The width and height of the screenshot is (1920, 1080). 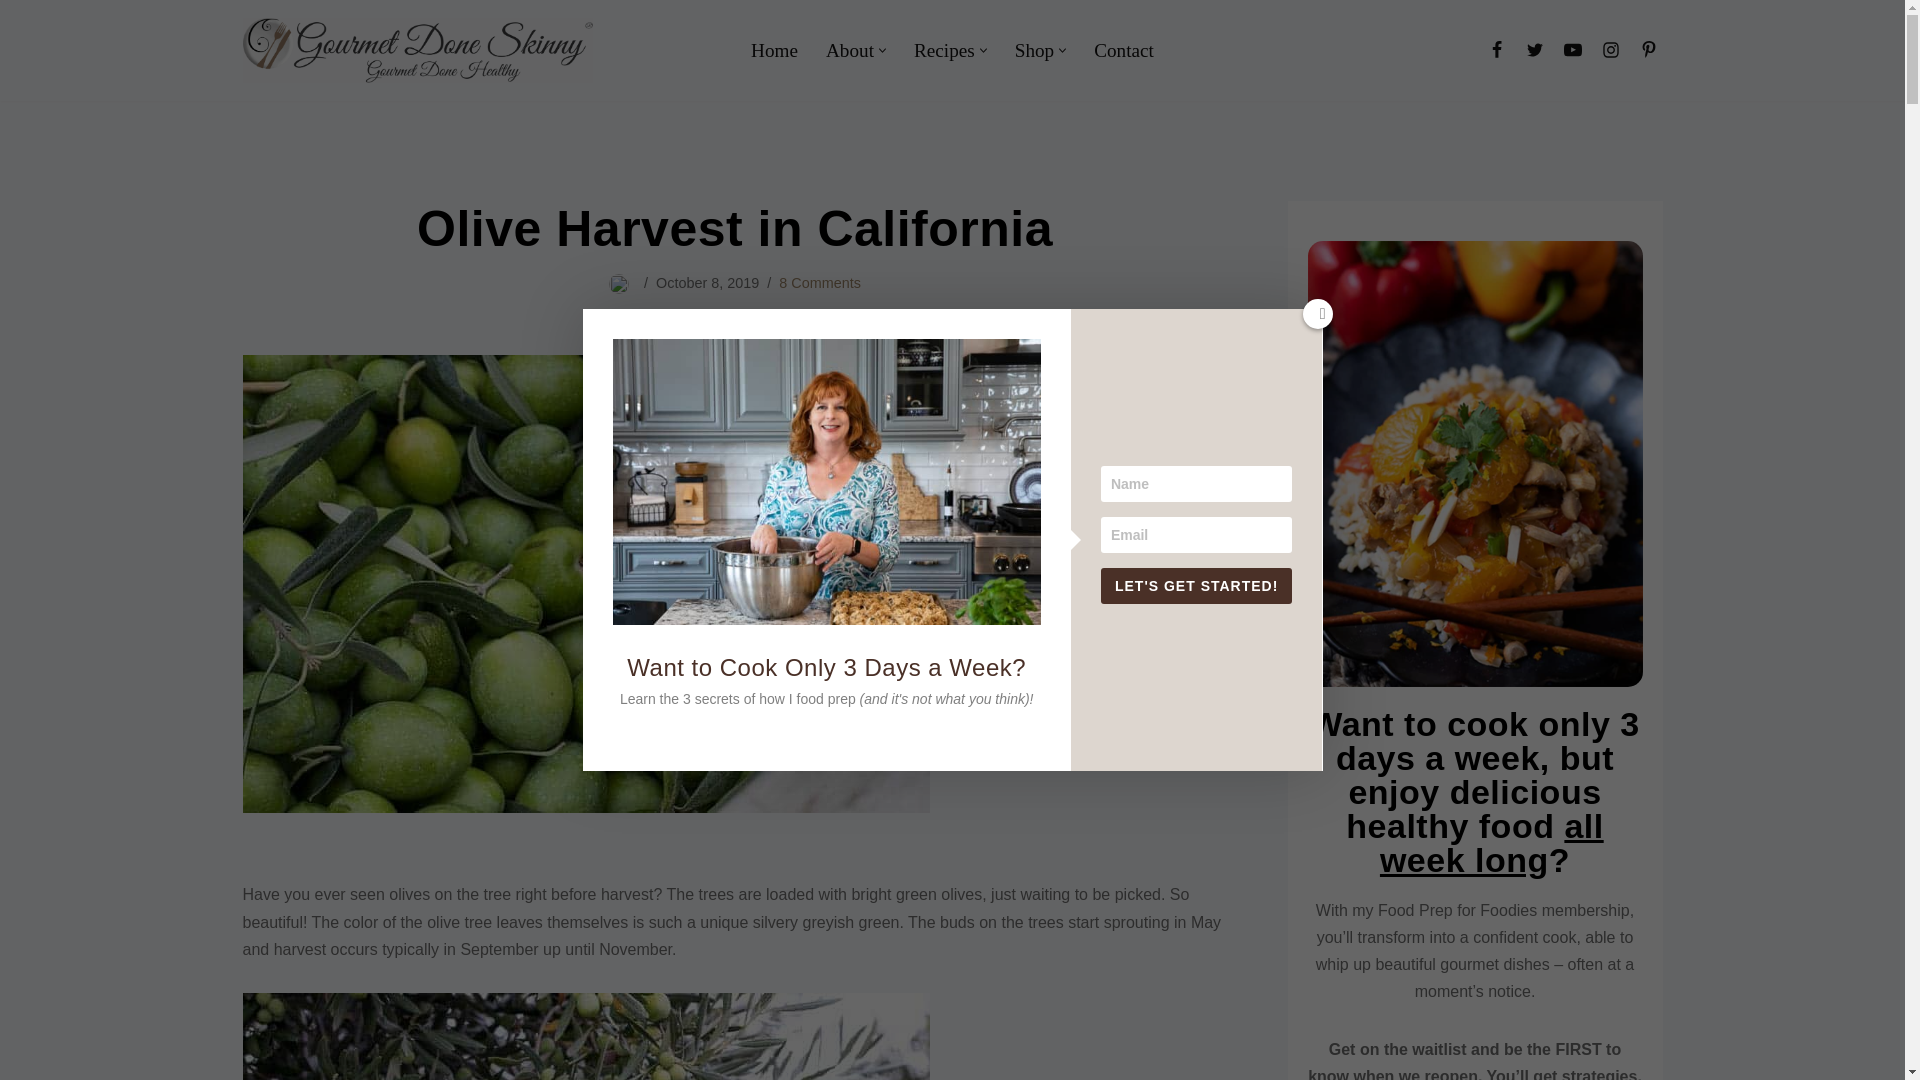 What do you see at coordinates (1496, 49) in the screenshot?
I see `Facebook` at bounding box center [1496, 49].